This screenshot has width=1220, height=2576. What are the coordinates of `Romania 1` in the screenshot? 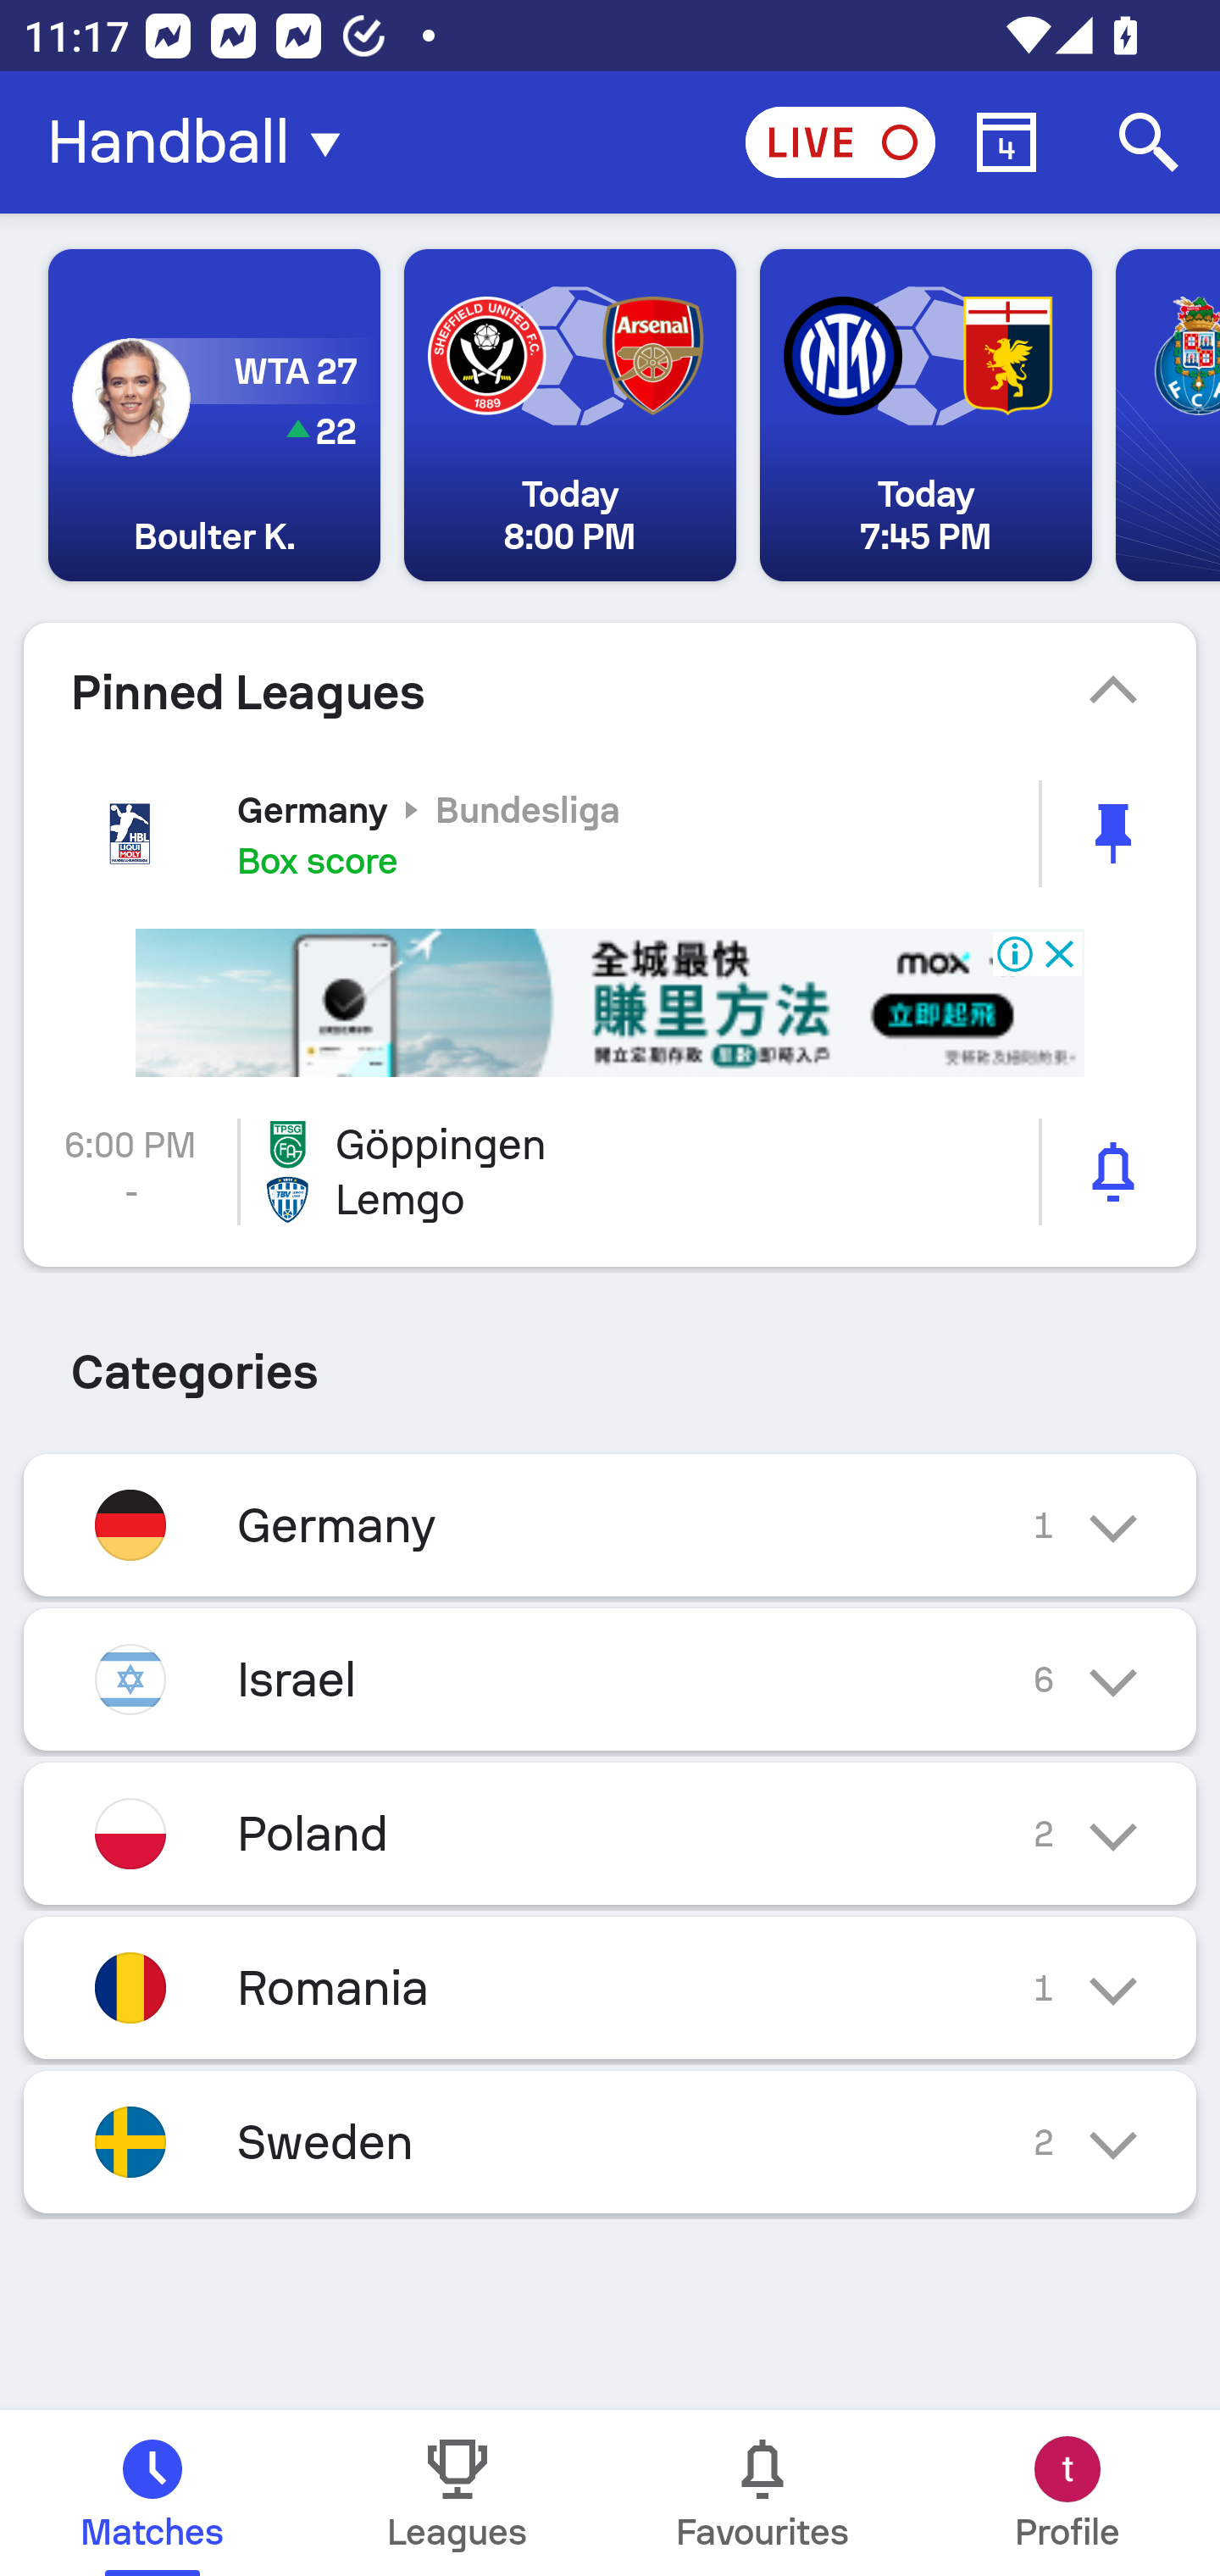 It's located at (610, 1986).